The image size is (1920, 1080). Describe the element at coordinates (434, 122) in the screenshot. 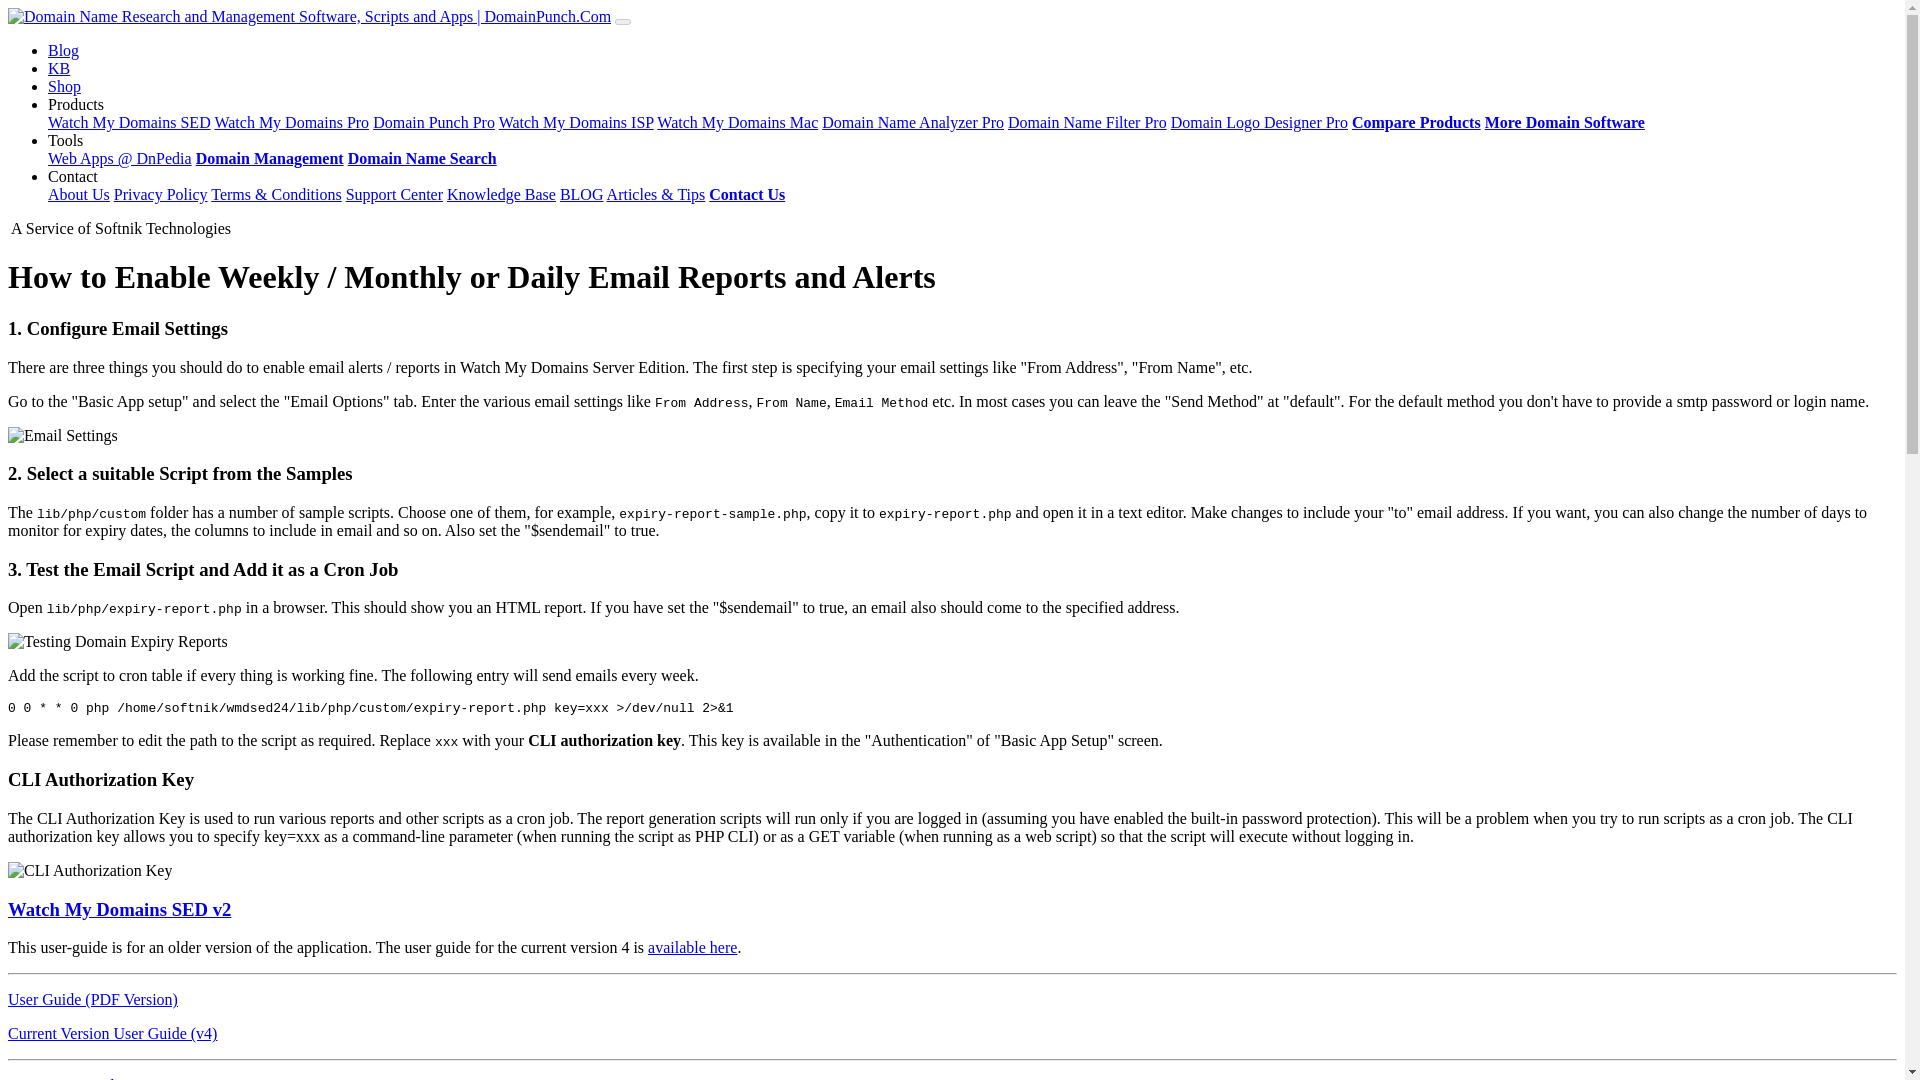

I see `Domain Punch Pro` at that location.